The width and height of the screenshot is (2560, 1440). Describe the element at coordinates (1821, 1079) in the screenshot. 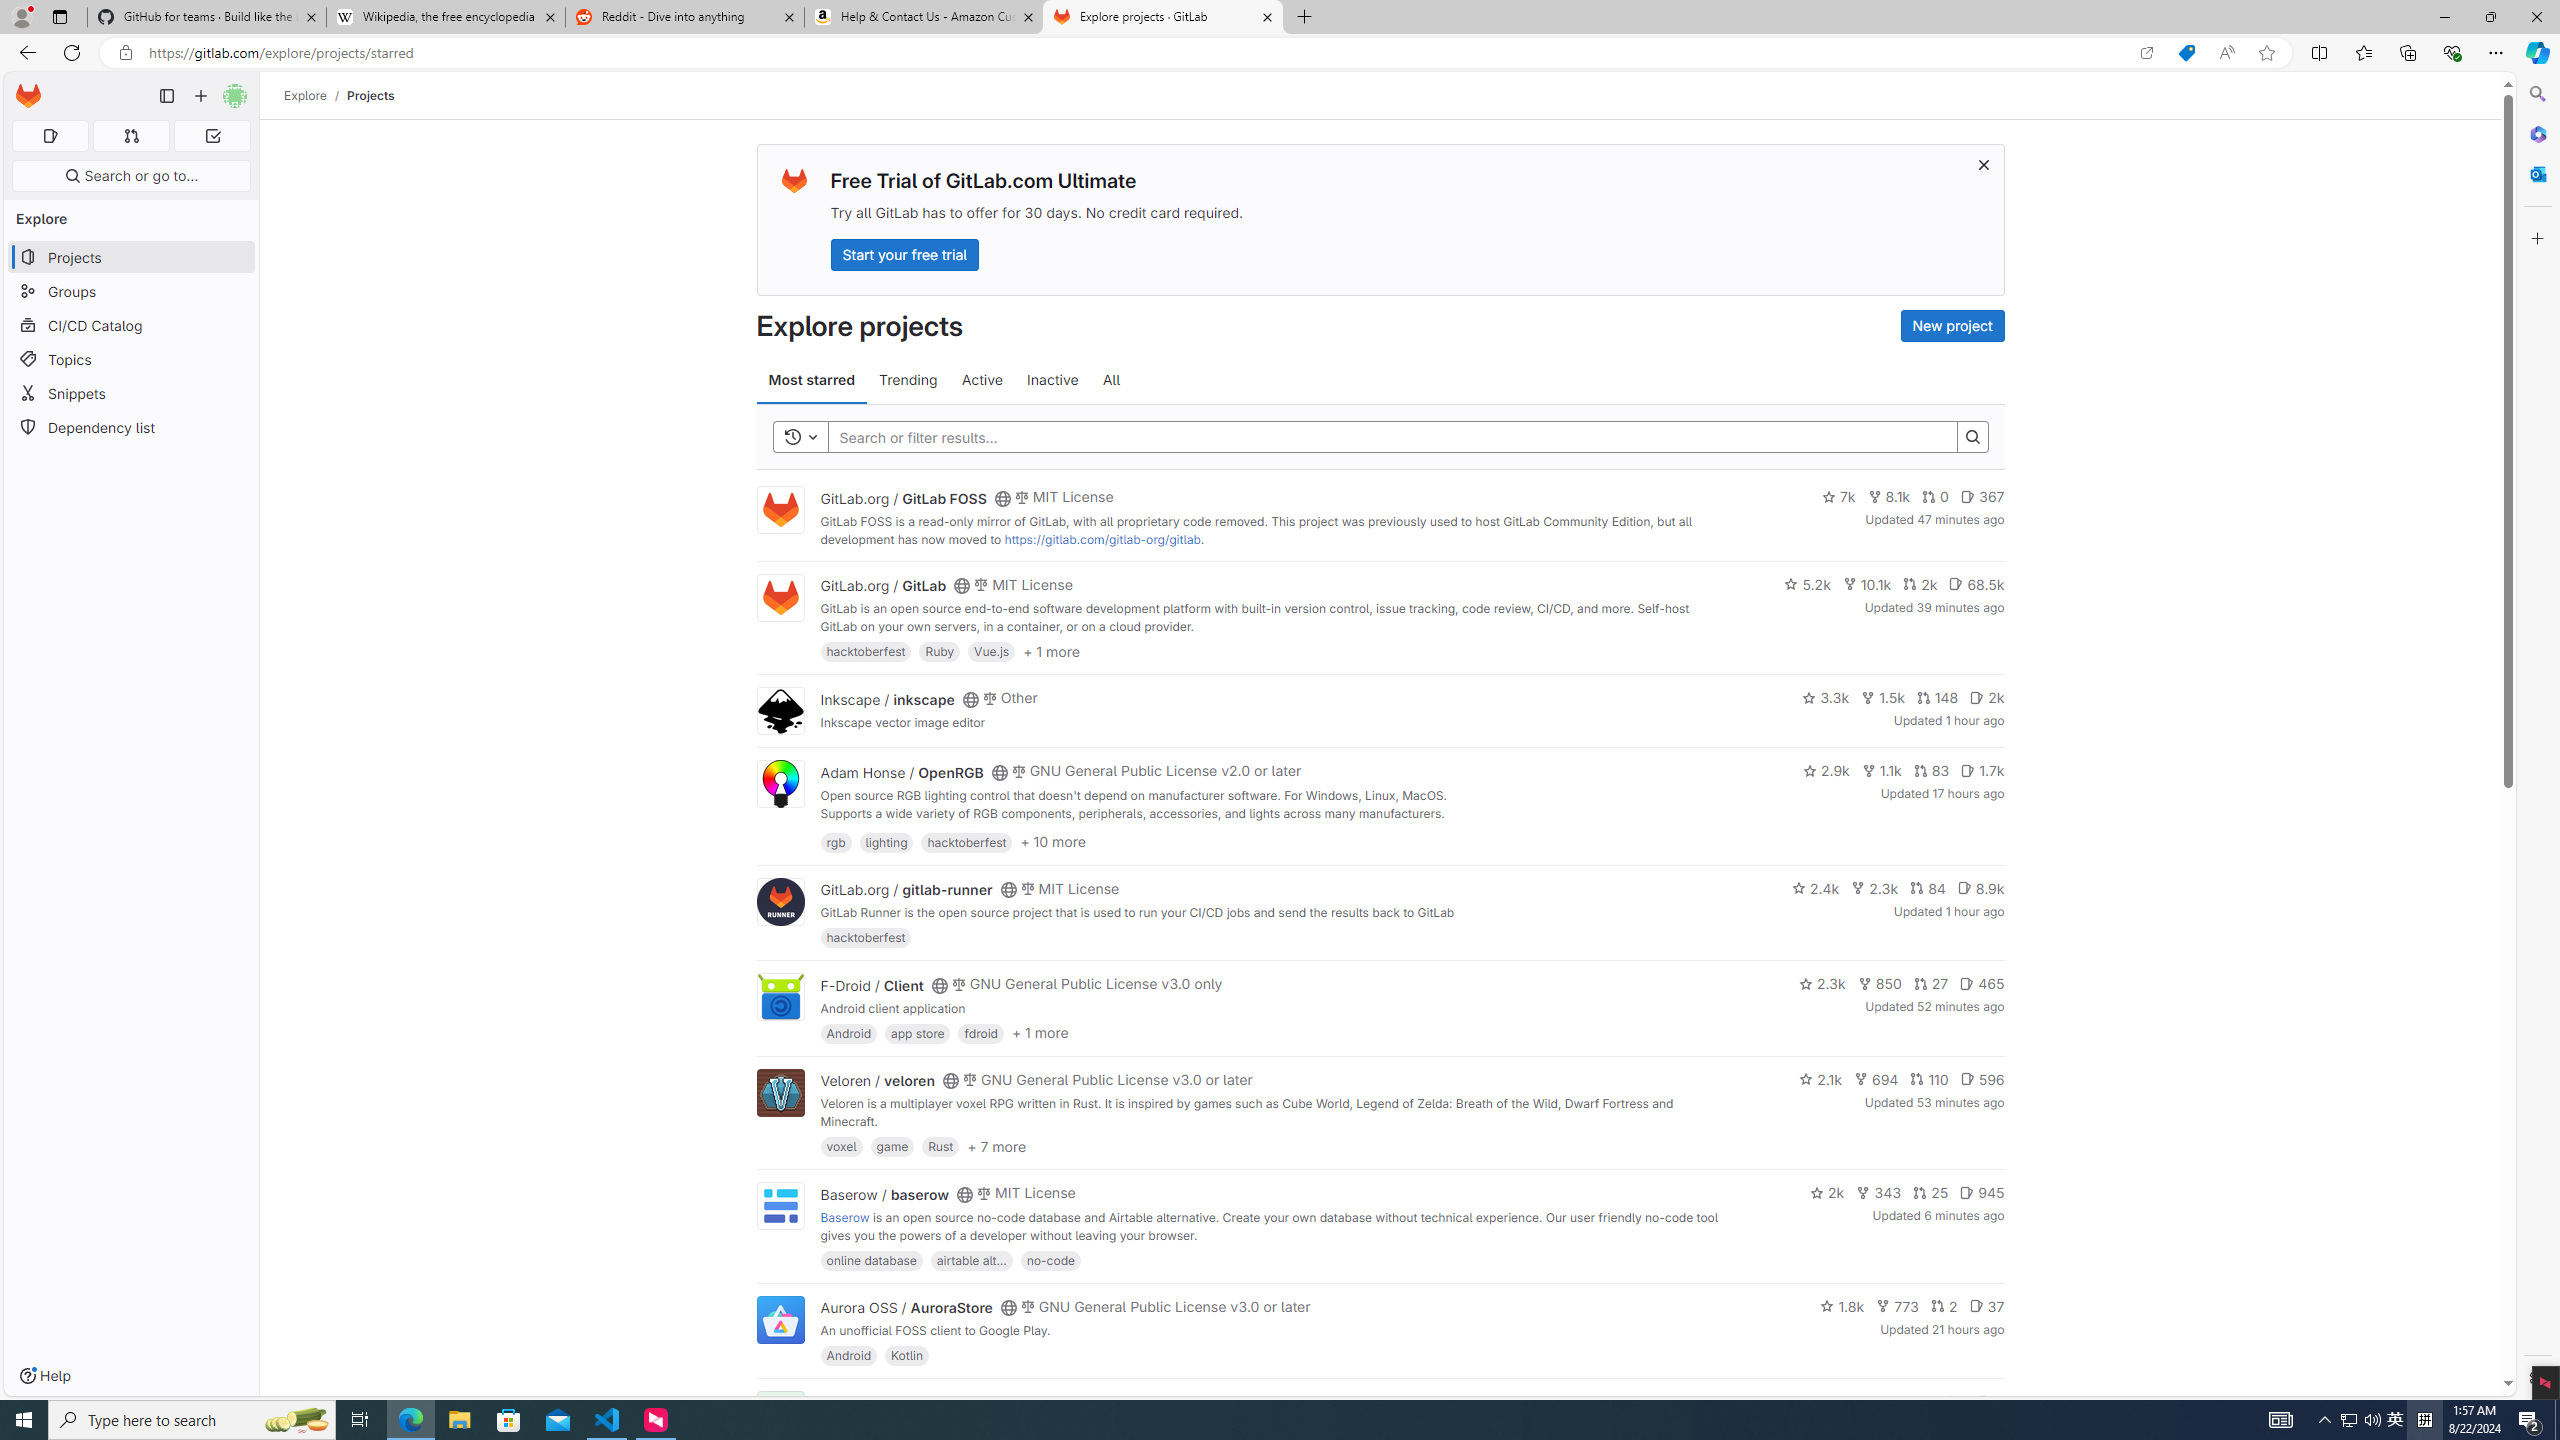

I see `2.1k` at that location.